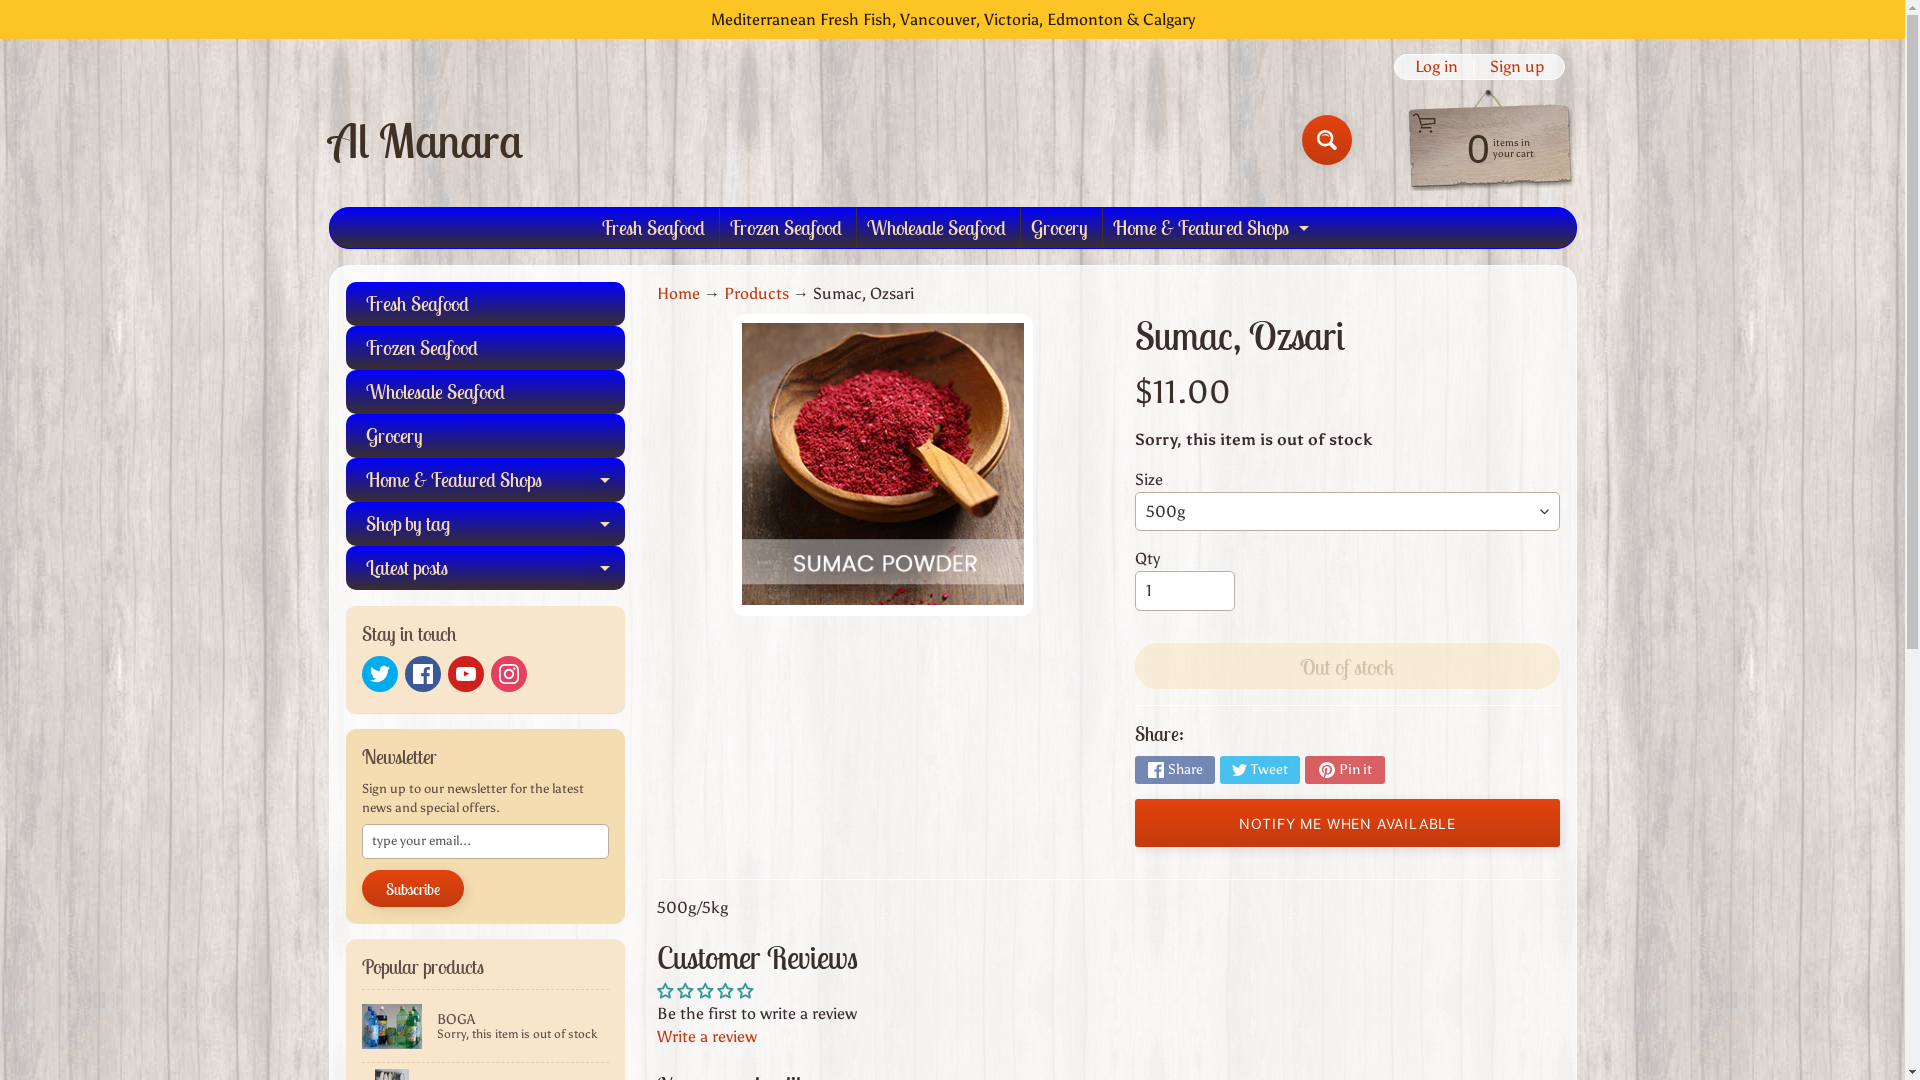 The height and width of the screenshot is (1080, 1920). I want to click on Write a review, so click(707, 1036).